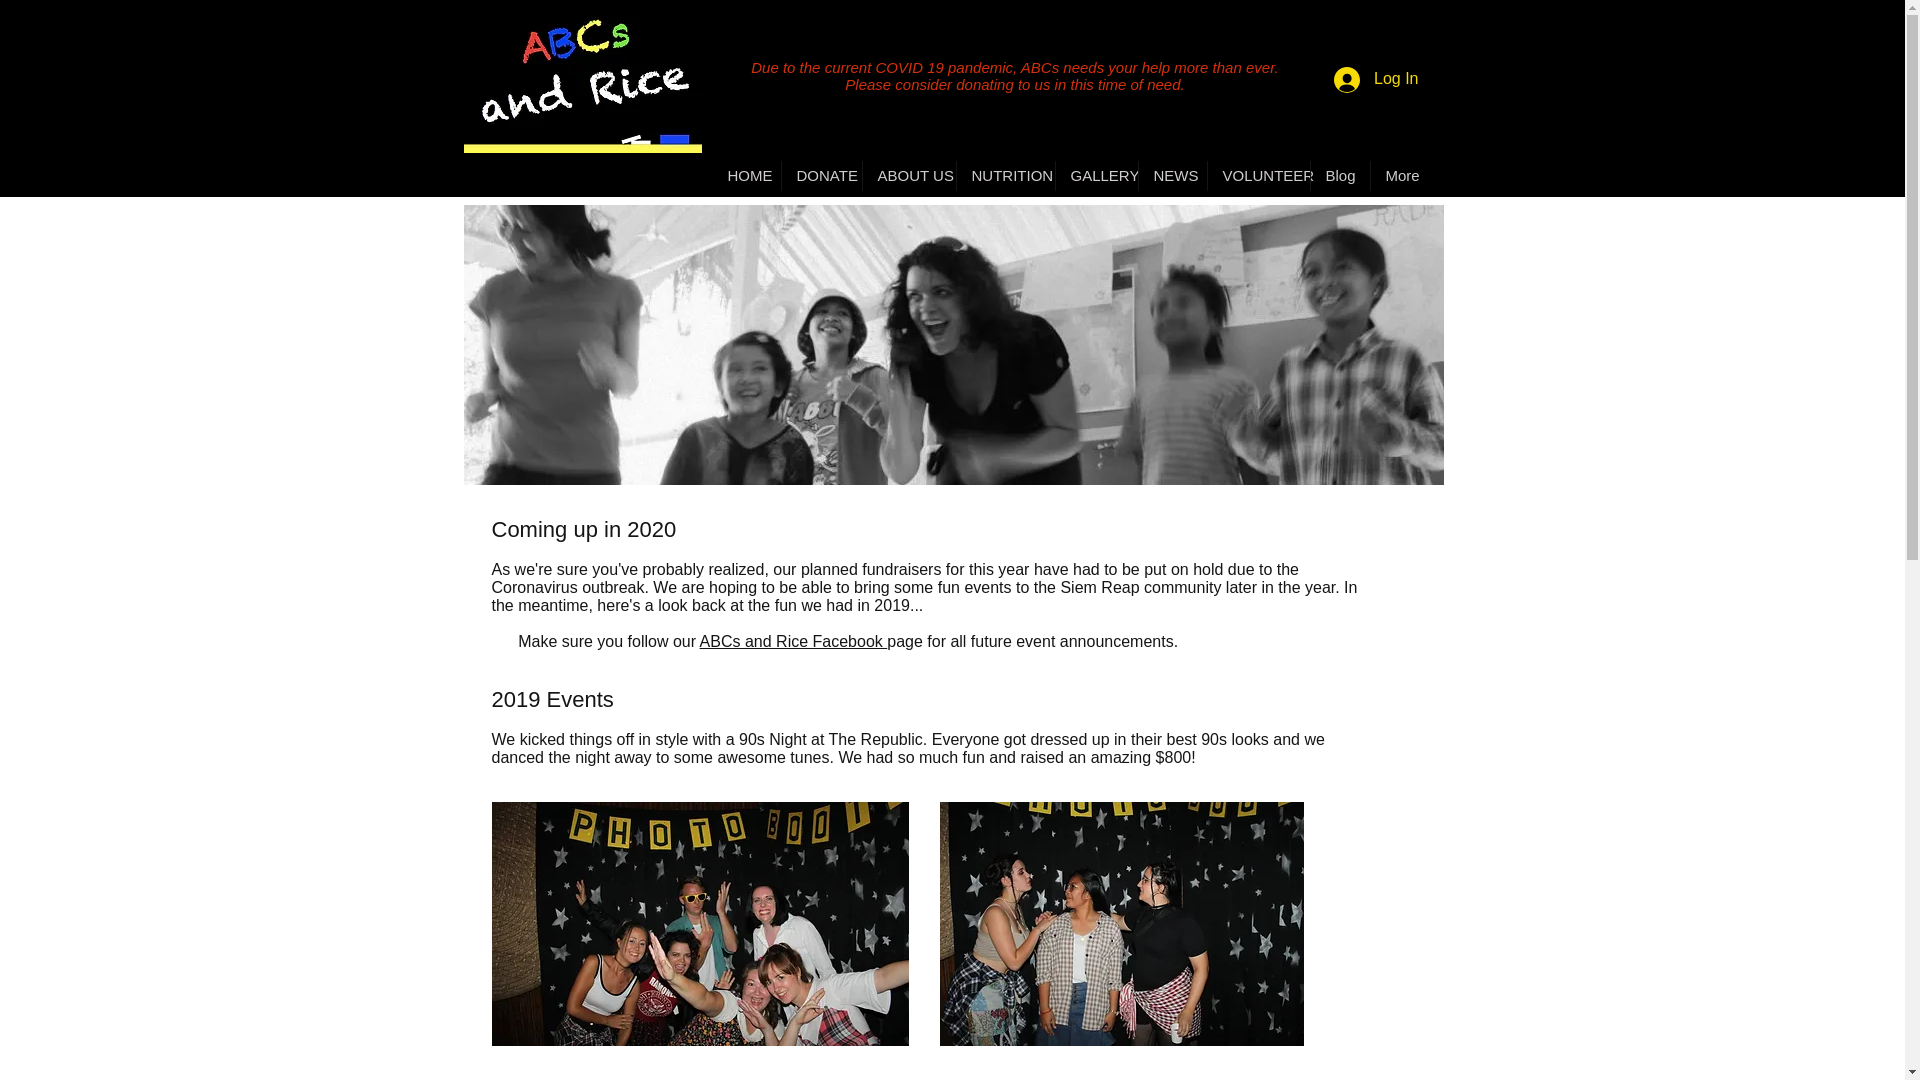 Image resolution: width=1920 pixels, height=1080 pixels. What do you see at coordinates (746, 176) in the screenshot?
I see `HOME` at bounding box center [746, 176].